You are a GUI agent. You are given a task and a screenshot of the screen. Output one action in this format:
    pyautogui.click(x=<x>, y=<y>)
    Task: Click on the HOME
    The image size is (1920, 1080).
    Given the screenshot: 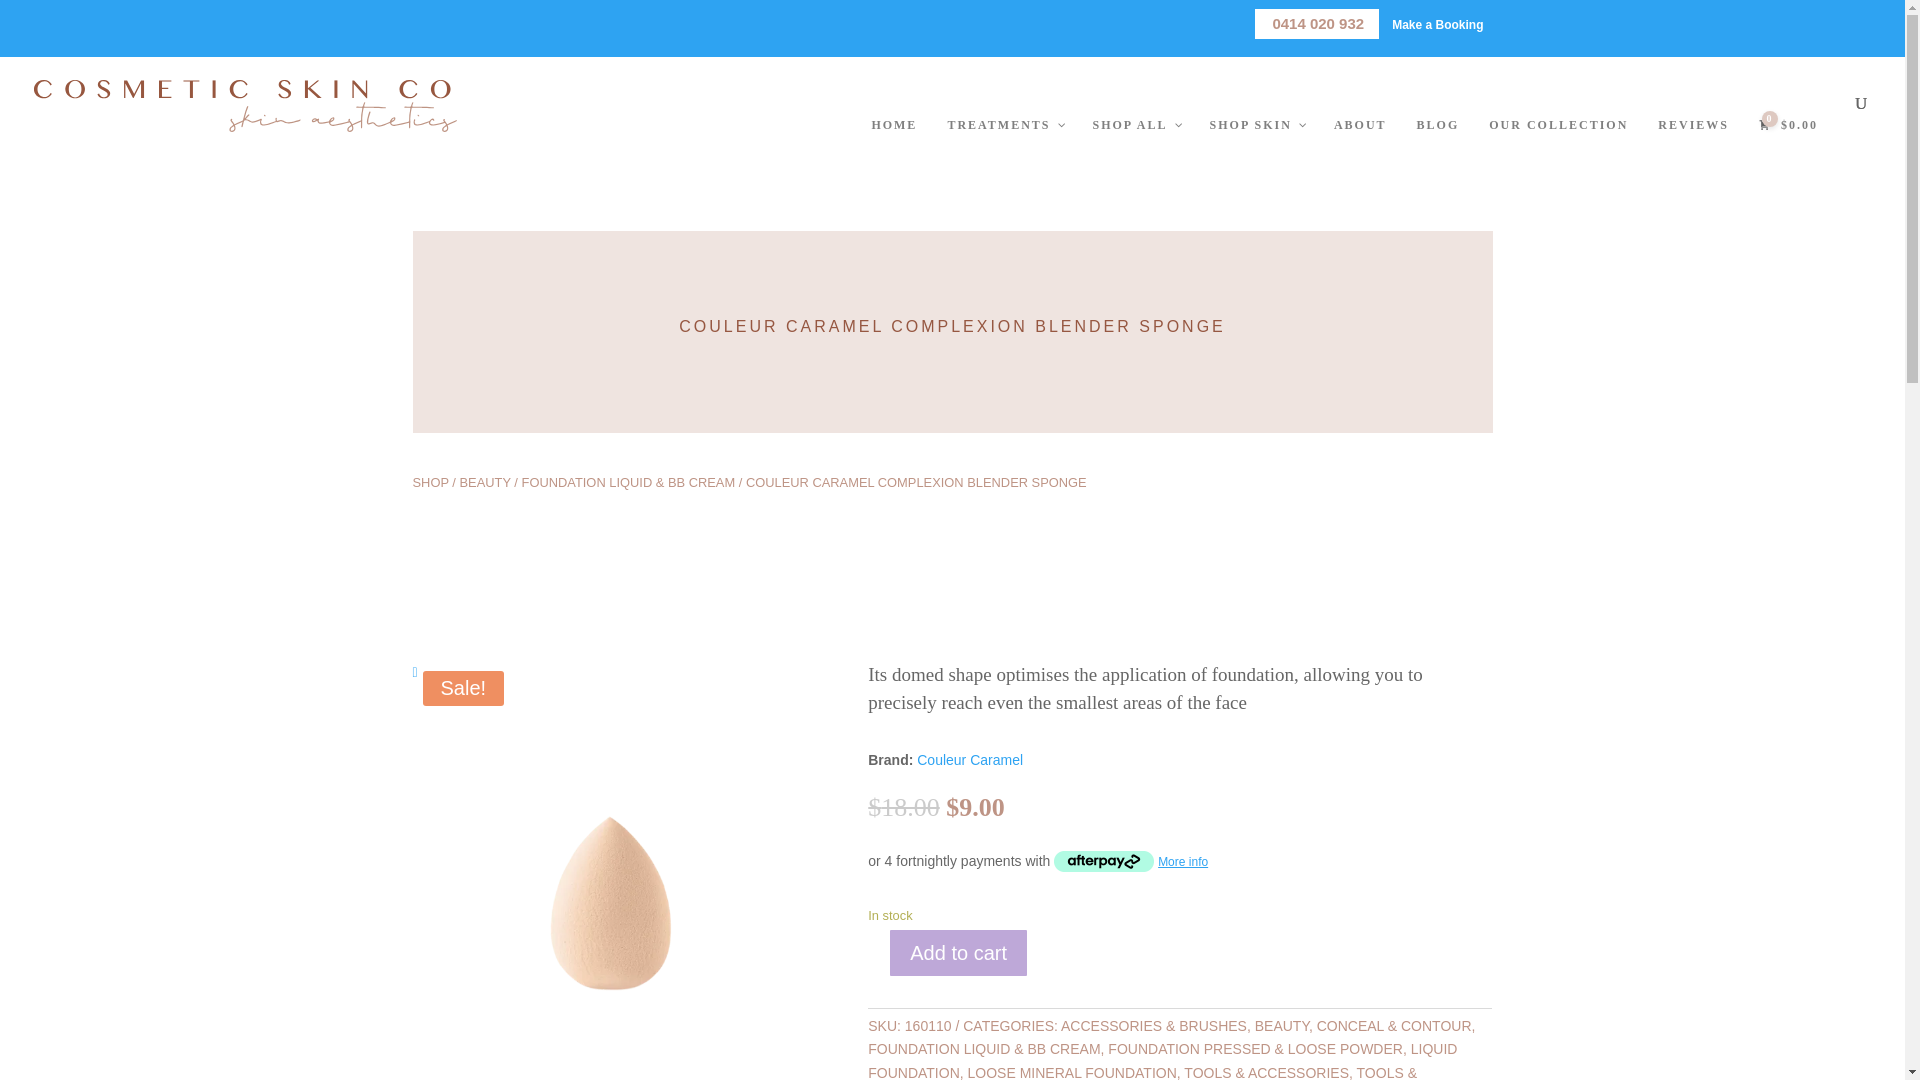 What is the action you would take?
    pyautogui.click(x=894, y=125)
    